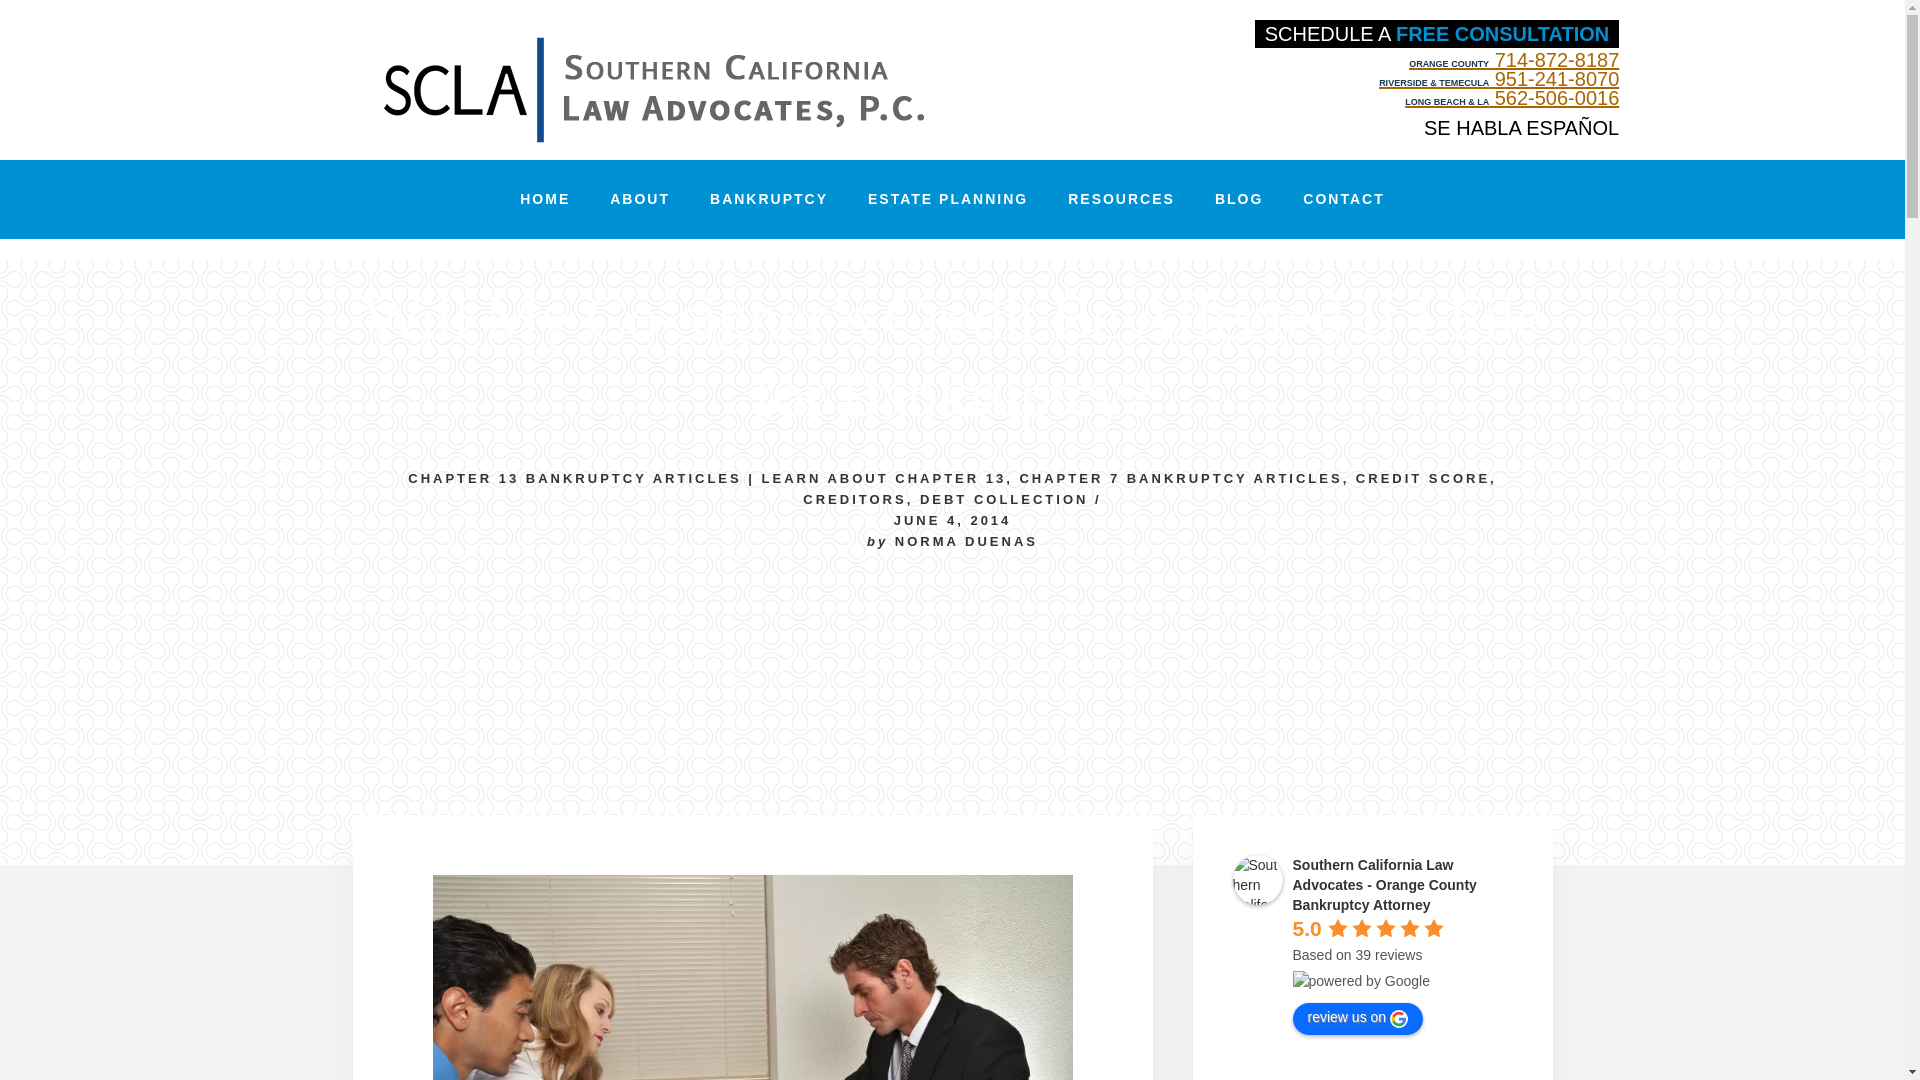 The width and height of the screenshot is (1920, 1080). I want to click on powered by Google, so click(1360, 980).